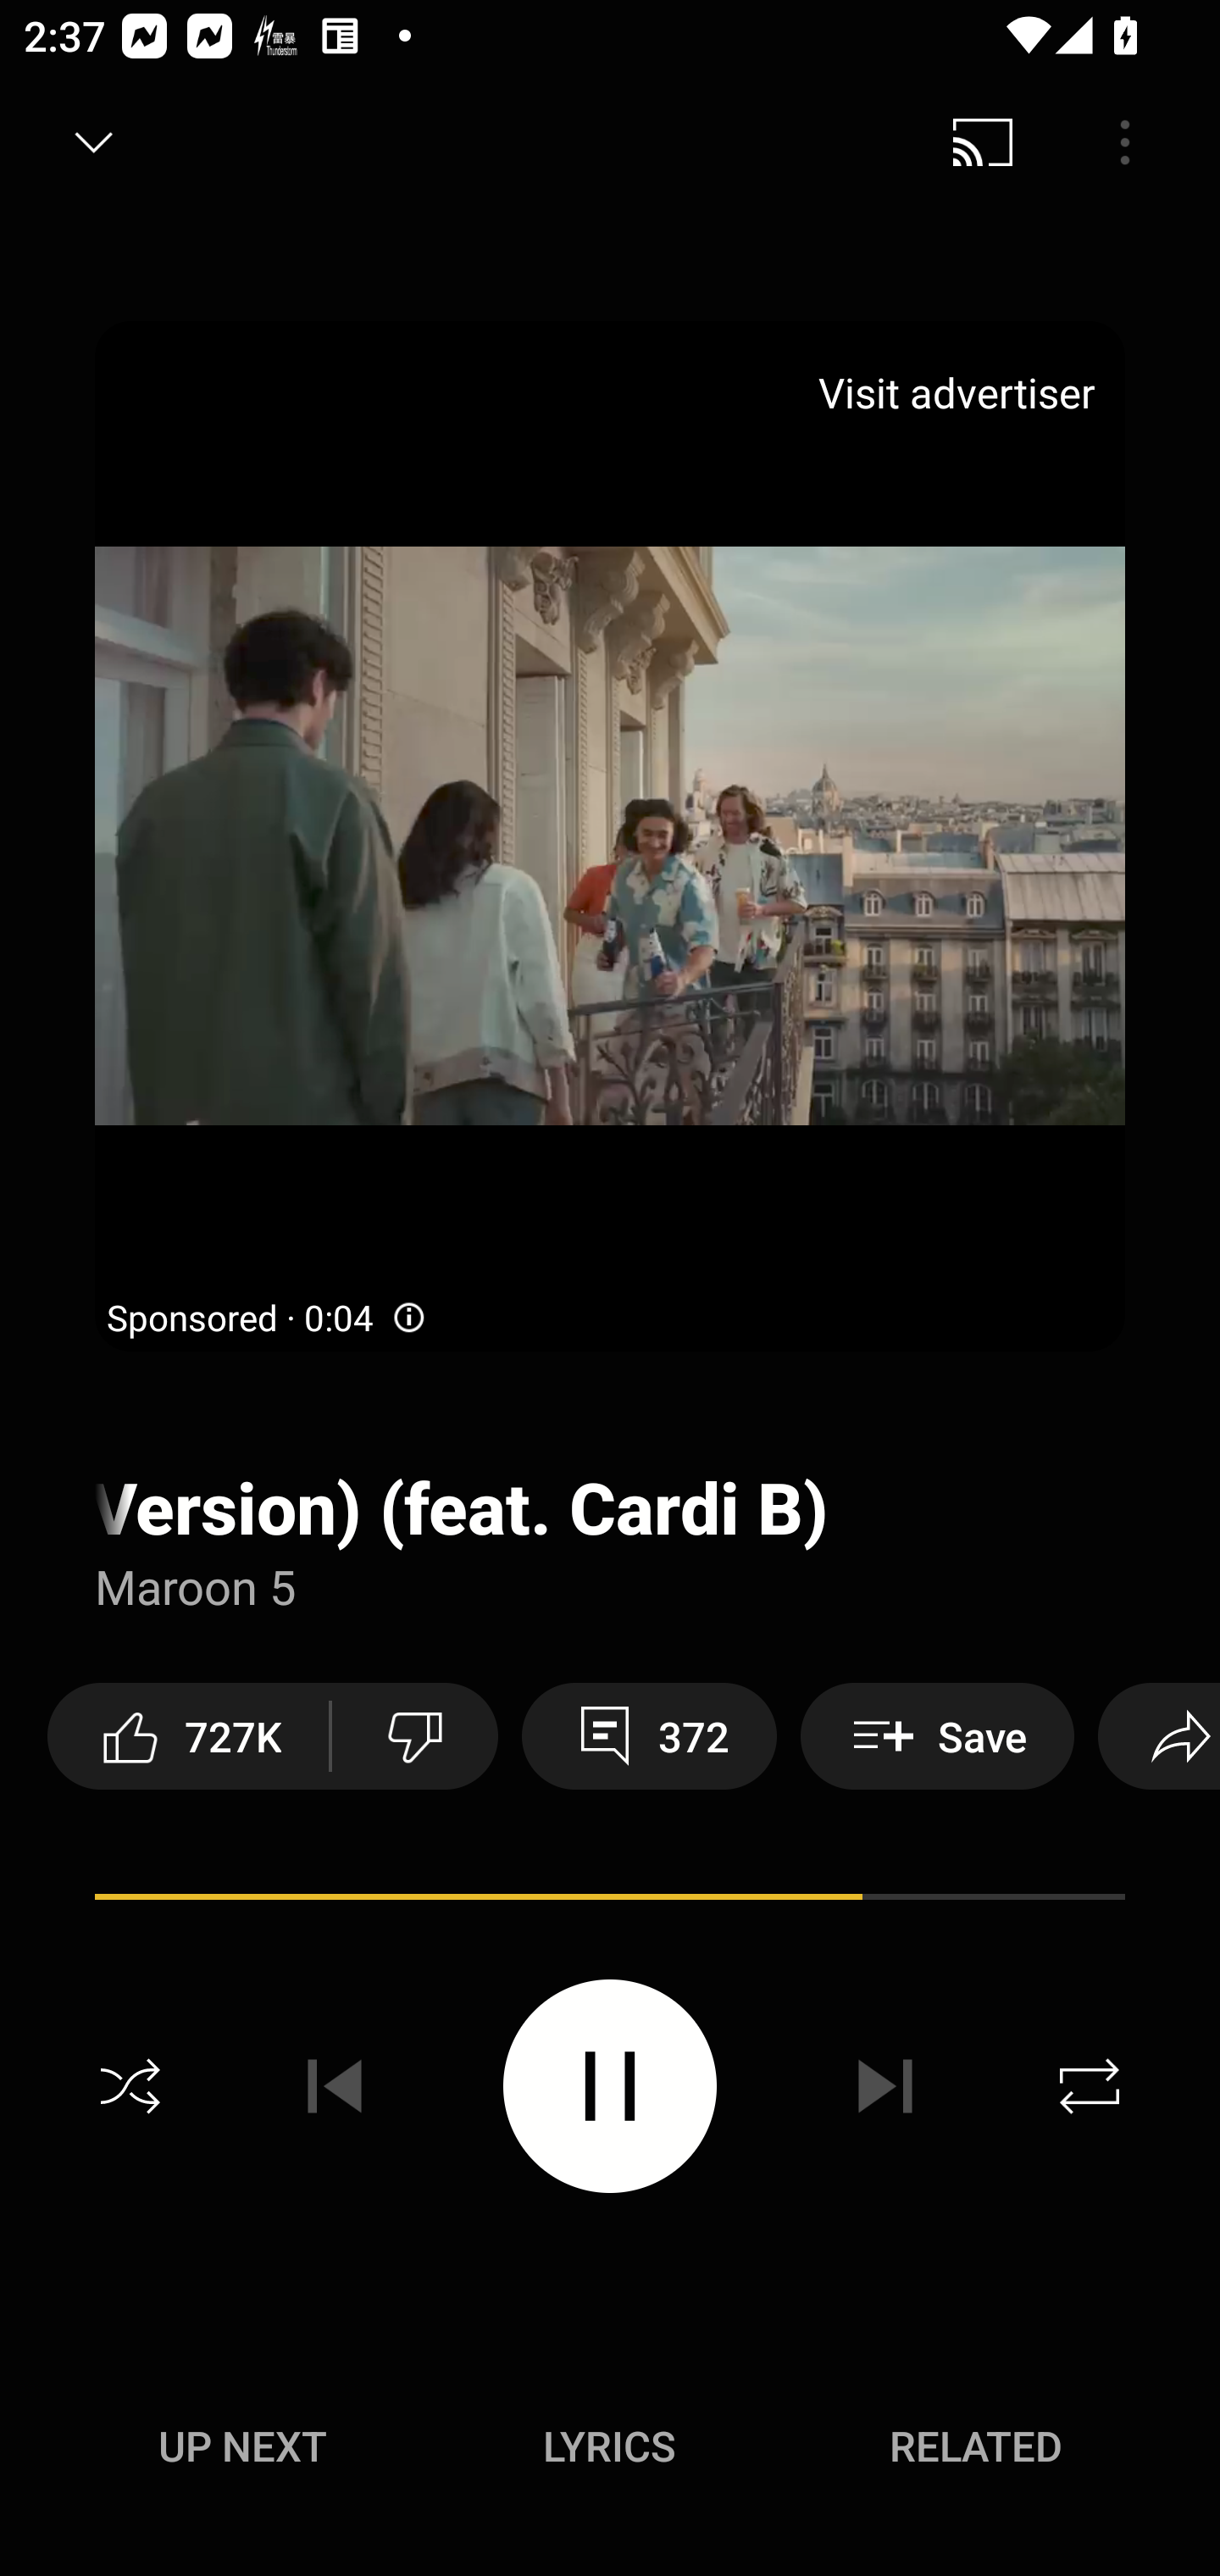 Image resolution: width=1220 pixels, height=2576 pixels. What do you see at coordinates (1090, 2086) in the screenshot?
I see `Repeat off` at bounding box center [1090, 2086].